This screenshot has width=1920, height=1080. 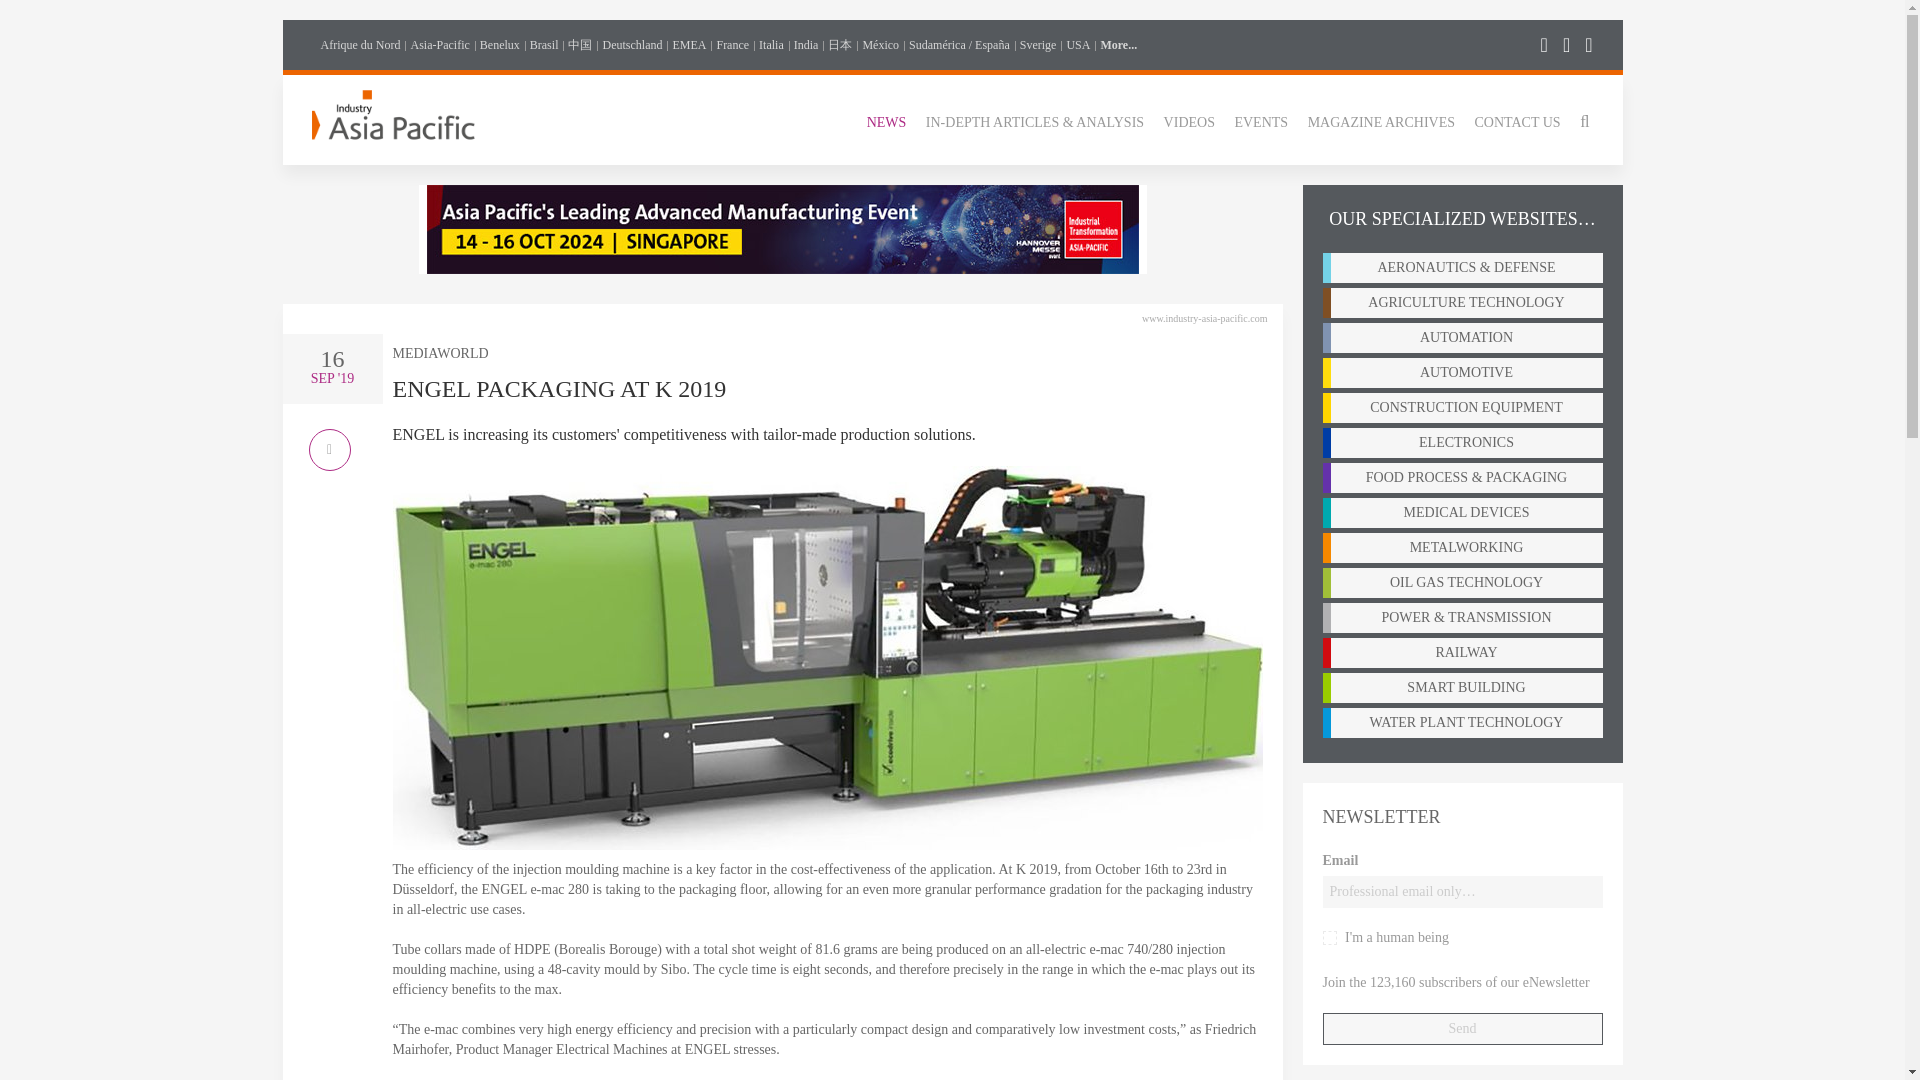 I want to click on Deutschland, so click(x=632, y=44).